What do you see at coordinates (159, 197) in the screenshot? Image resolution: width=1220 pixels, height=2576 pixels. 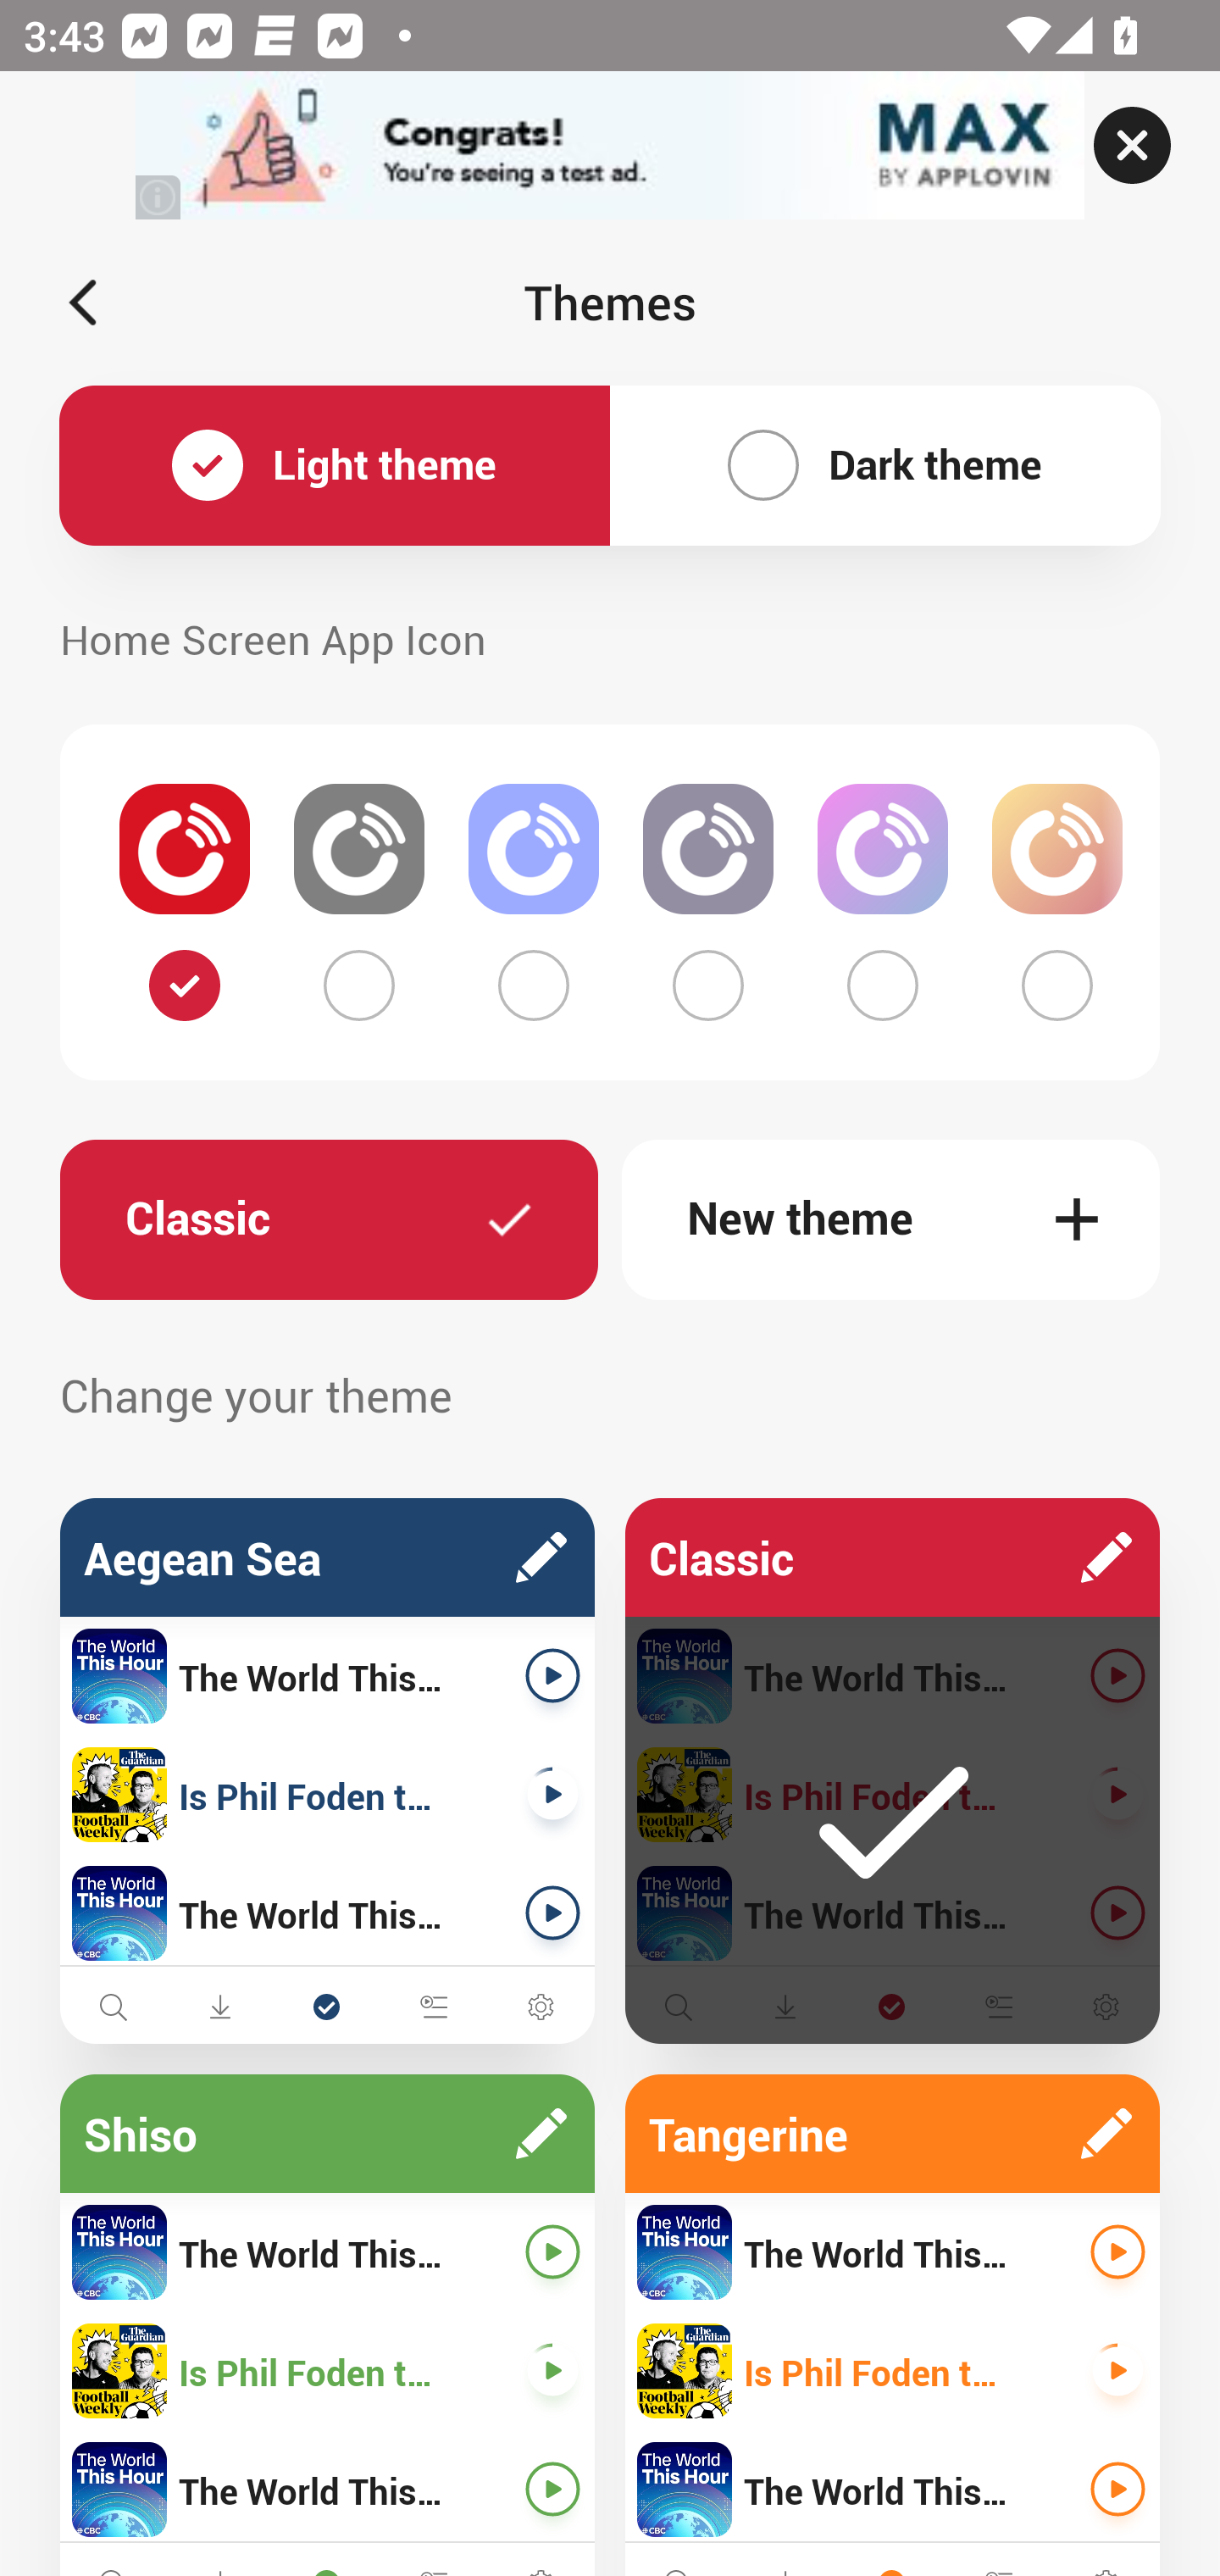 I see `(i)` at bounding box center [159, 197].